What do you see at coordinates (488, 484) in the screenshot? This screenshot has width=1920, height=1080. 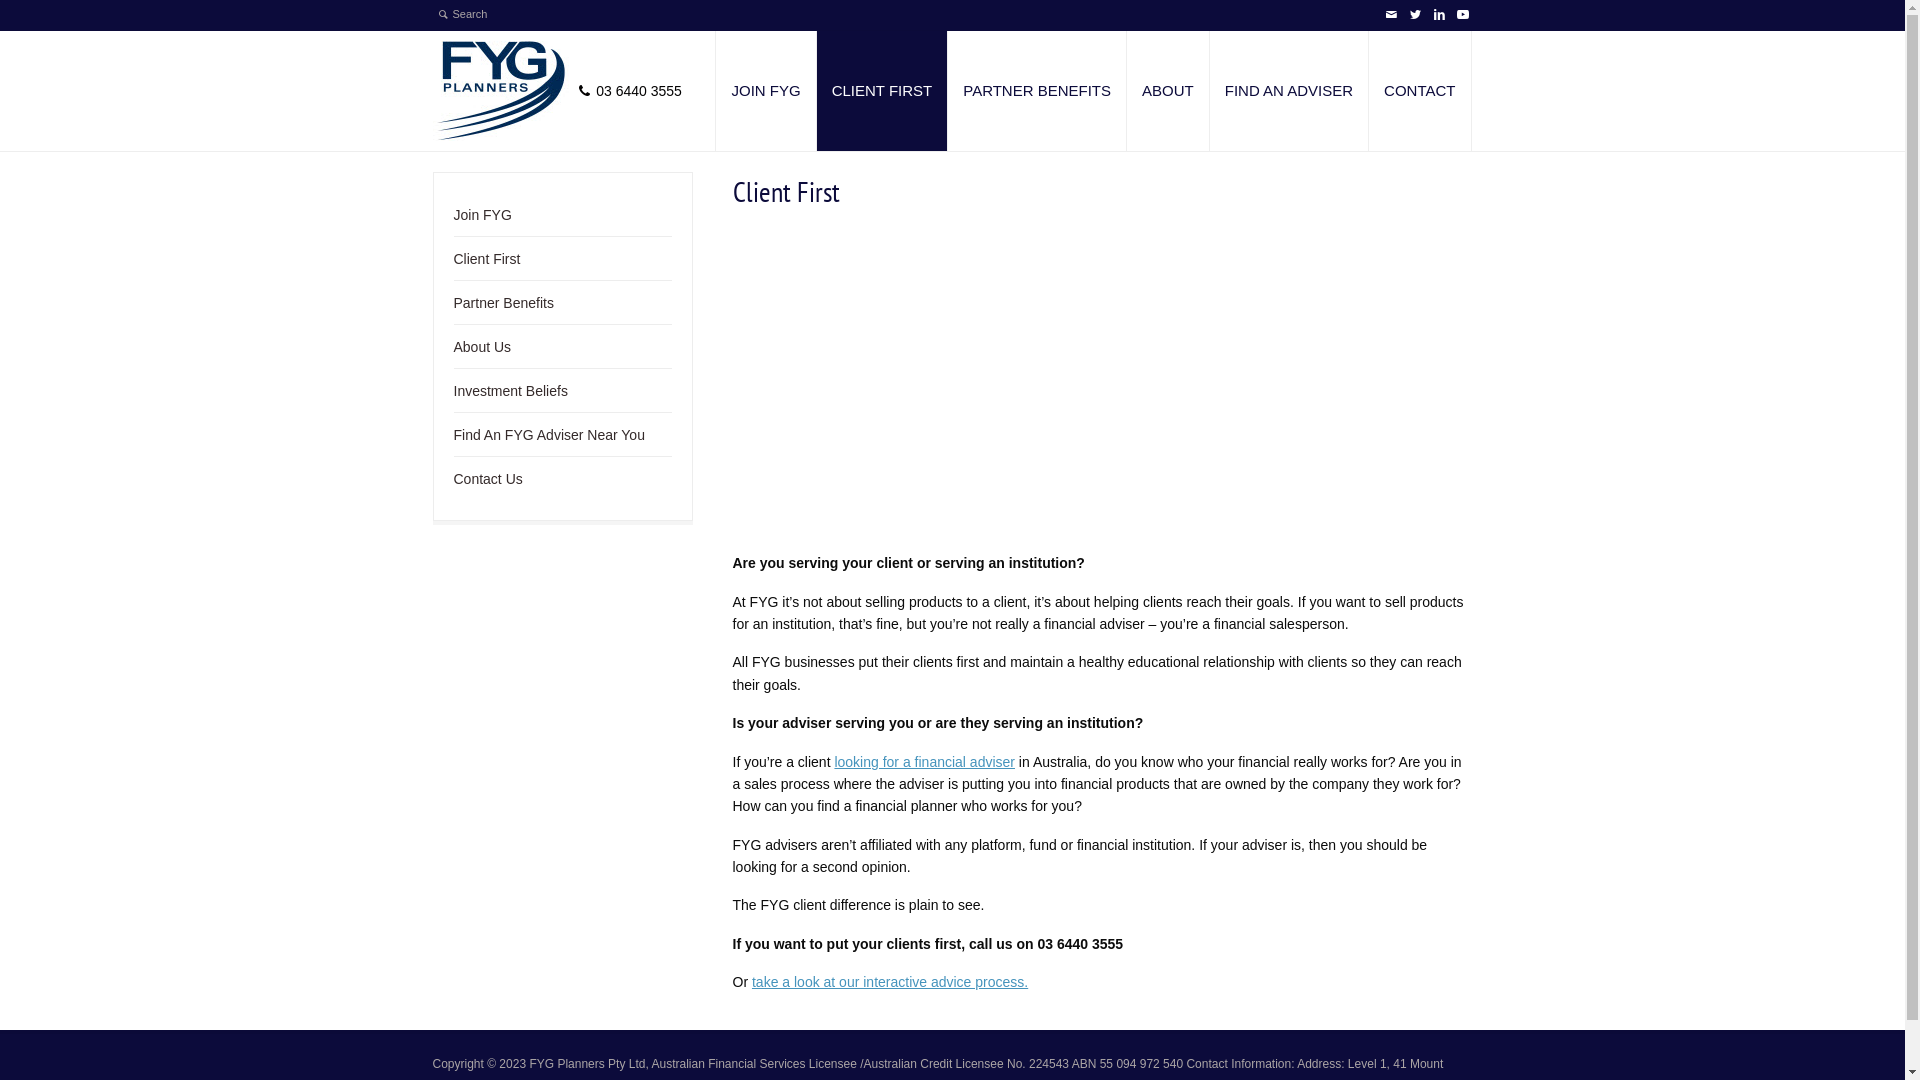 I see `Contact Us` at bounding box center [488, 484].